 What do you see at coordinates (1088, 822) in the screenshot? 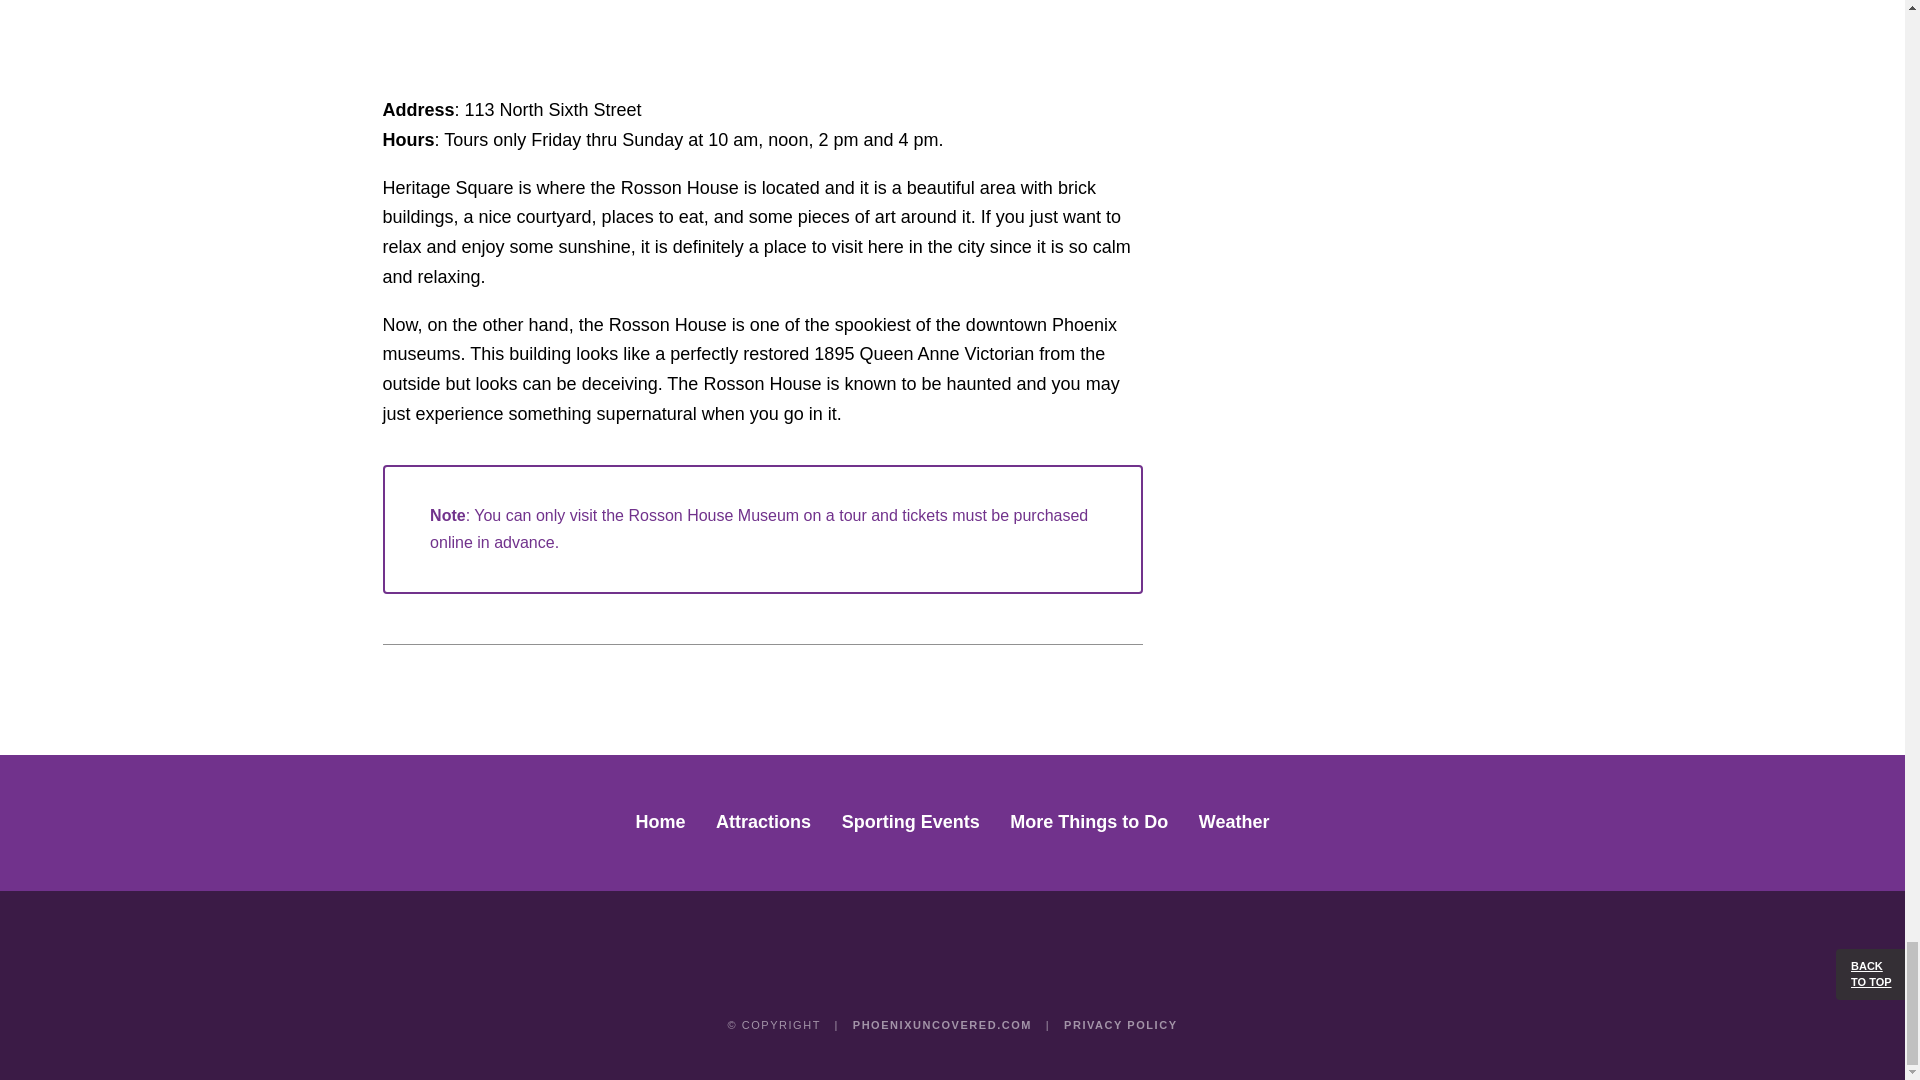
I see `More Things to Do` at bounding box center [1088, 822].